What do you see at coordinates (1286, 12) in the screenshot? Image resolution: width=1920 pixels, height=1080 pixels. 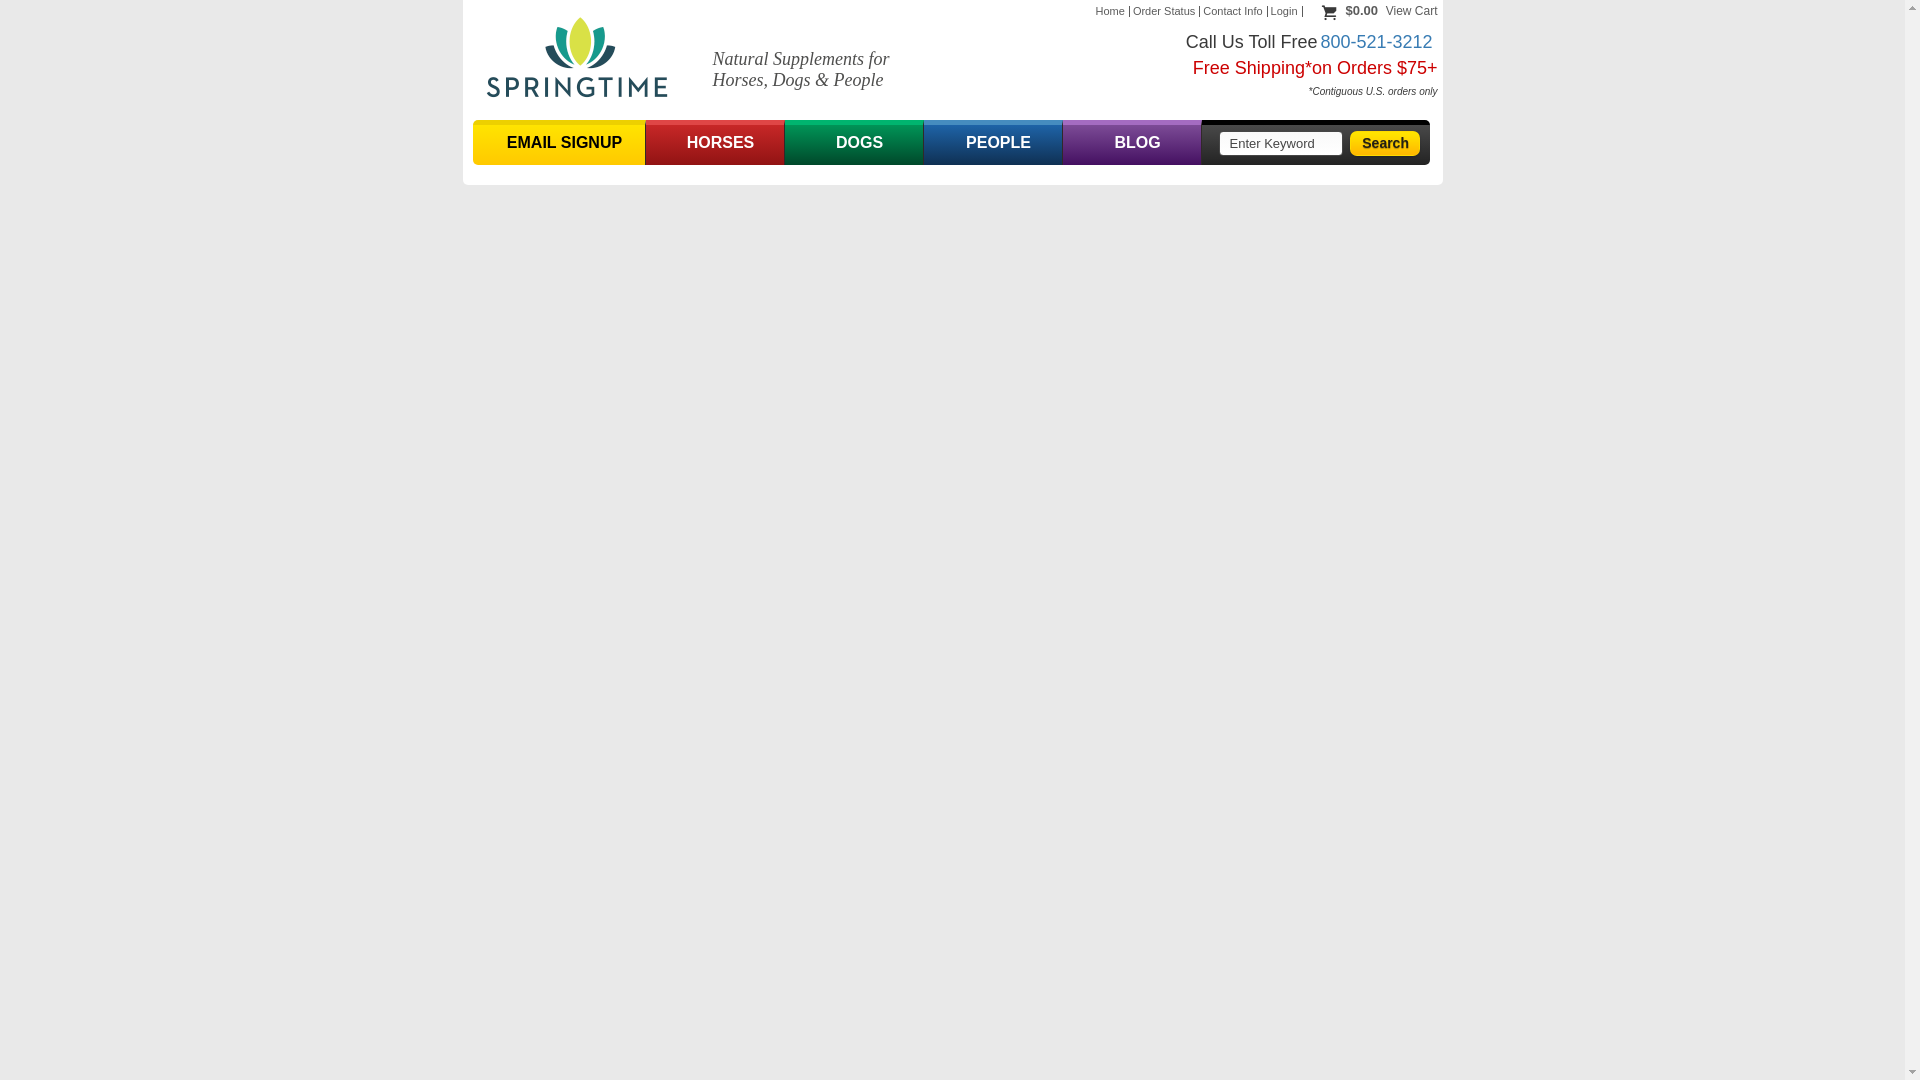 I see `Login` at bounding box center [1286, 12].